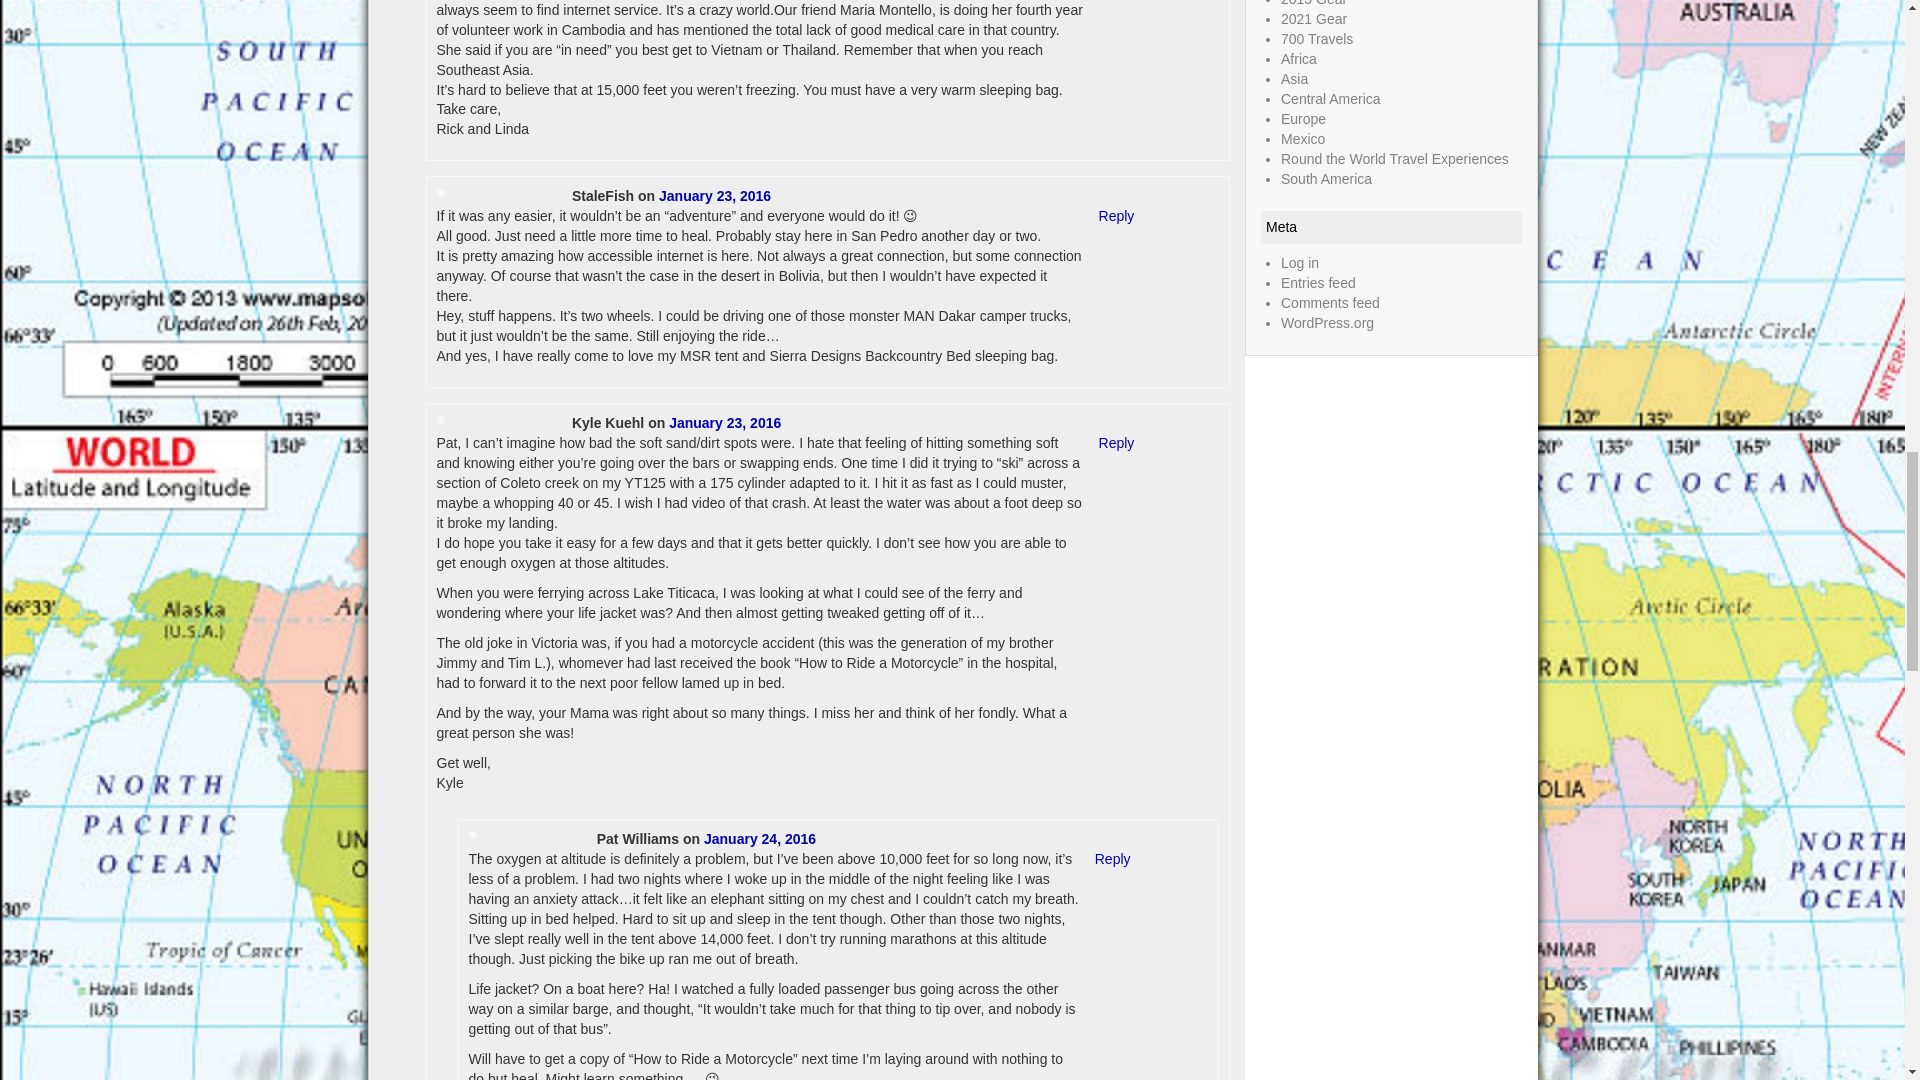 The height and width of the screenshot is (1080, 1920). What do you see at coordinates (724, 422) in the screenshot?
I see `January 23, 2016` at bounding box center [724, 422].